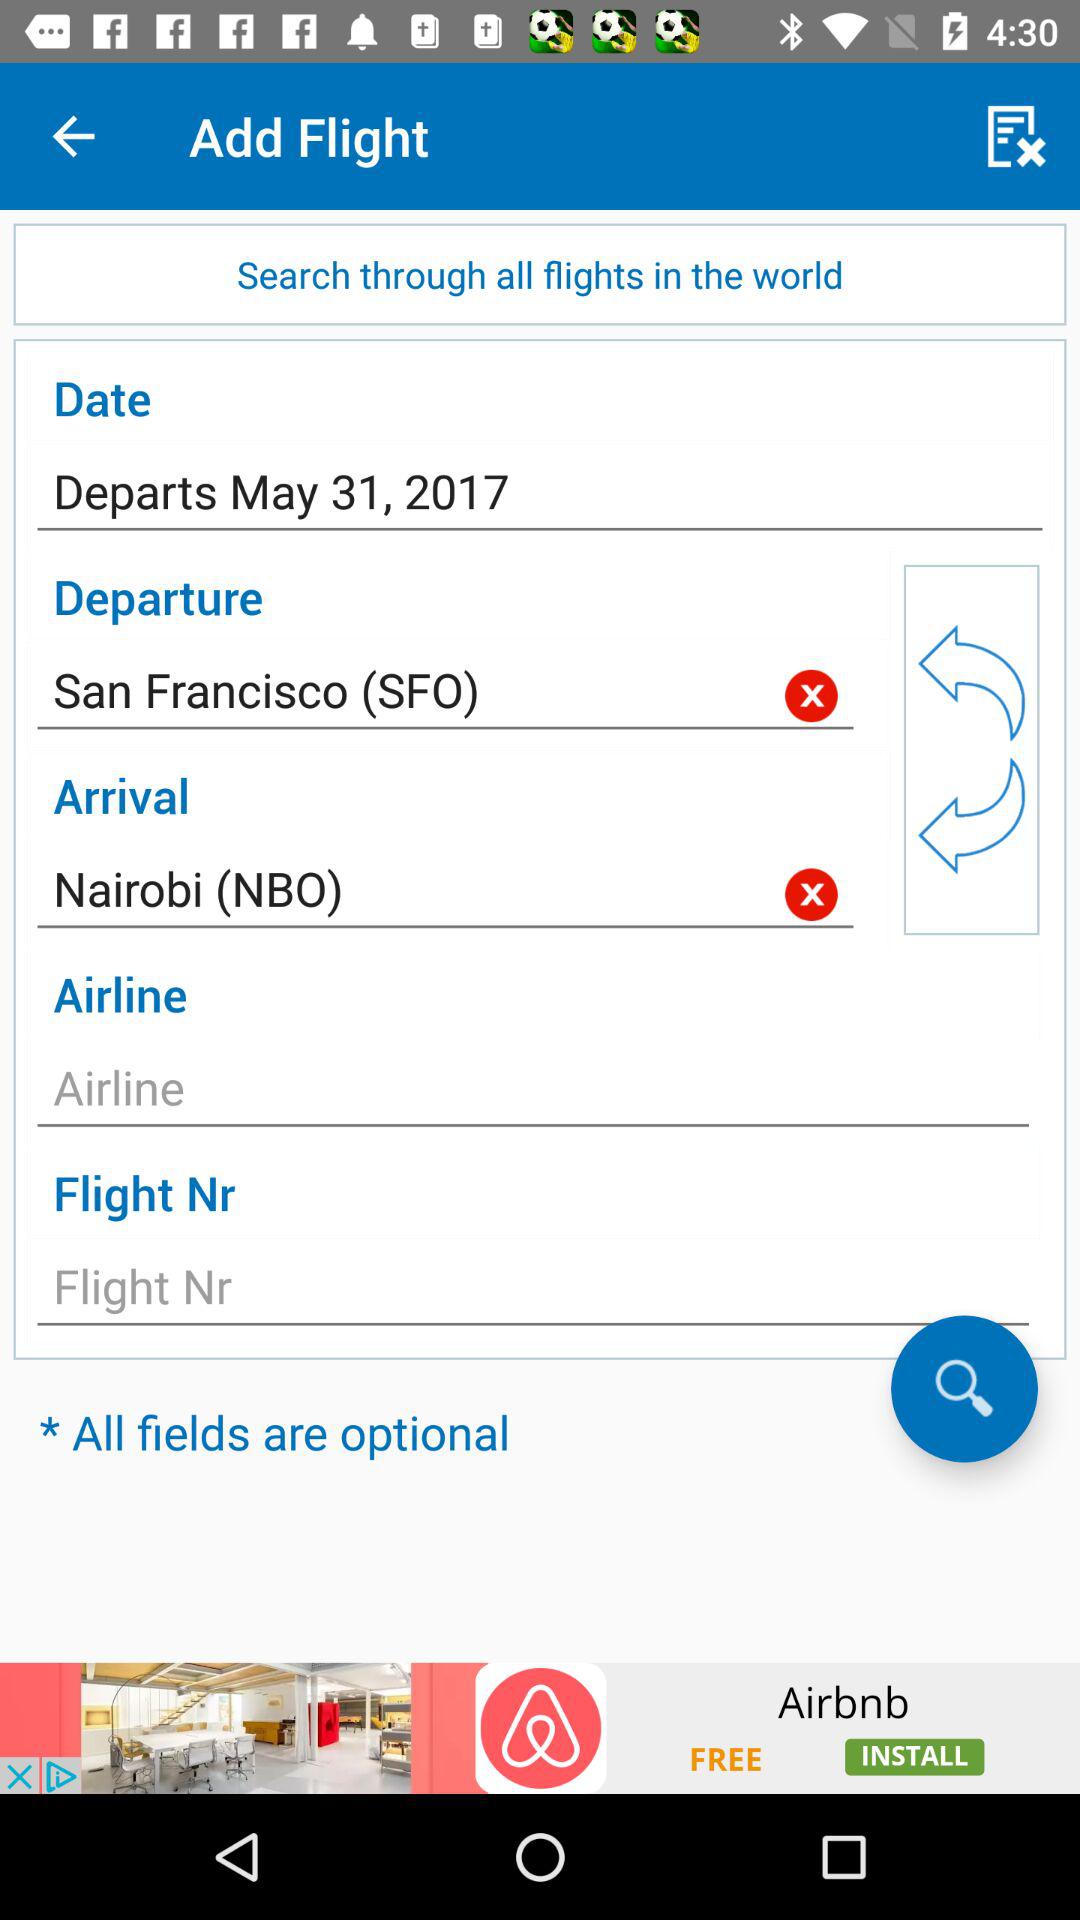 The image size is (1080, 1920). I want to click on advertisement, so click(540, 1728).